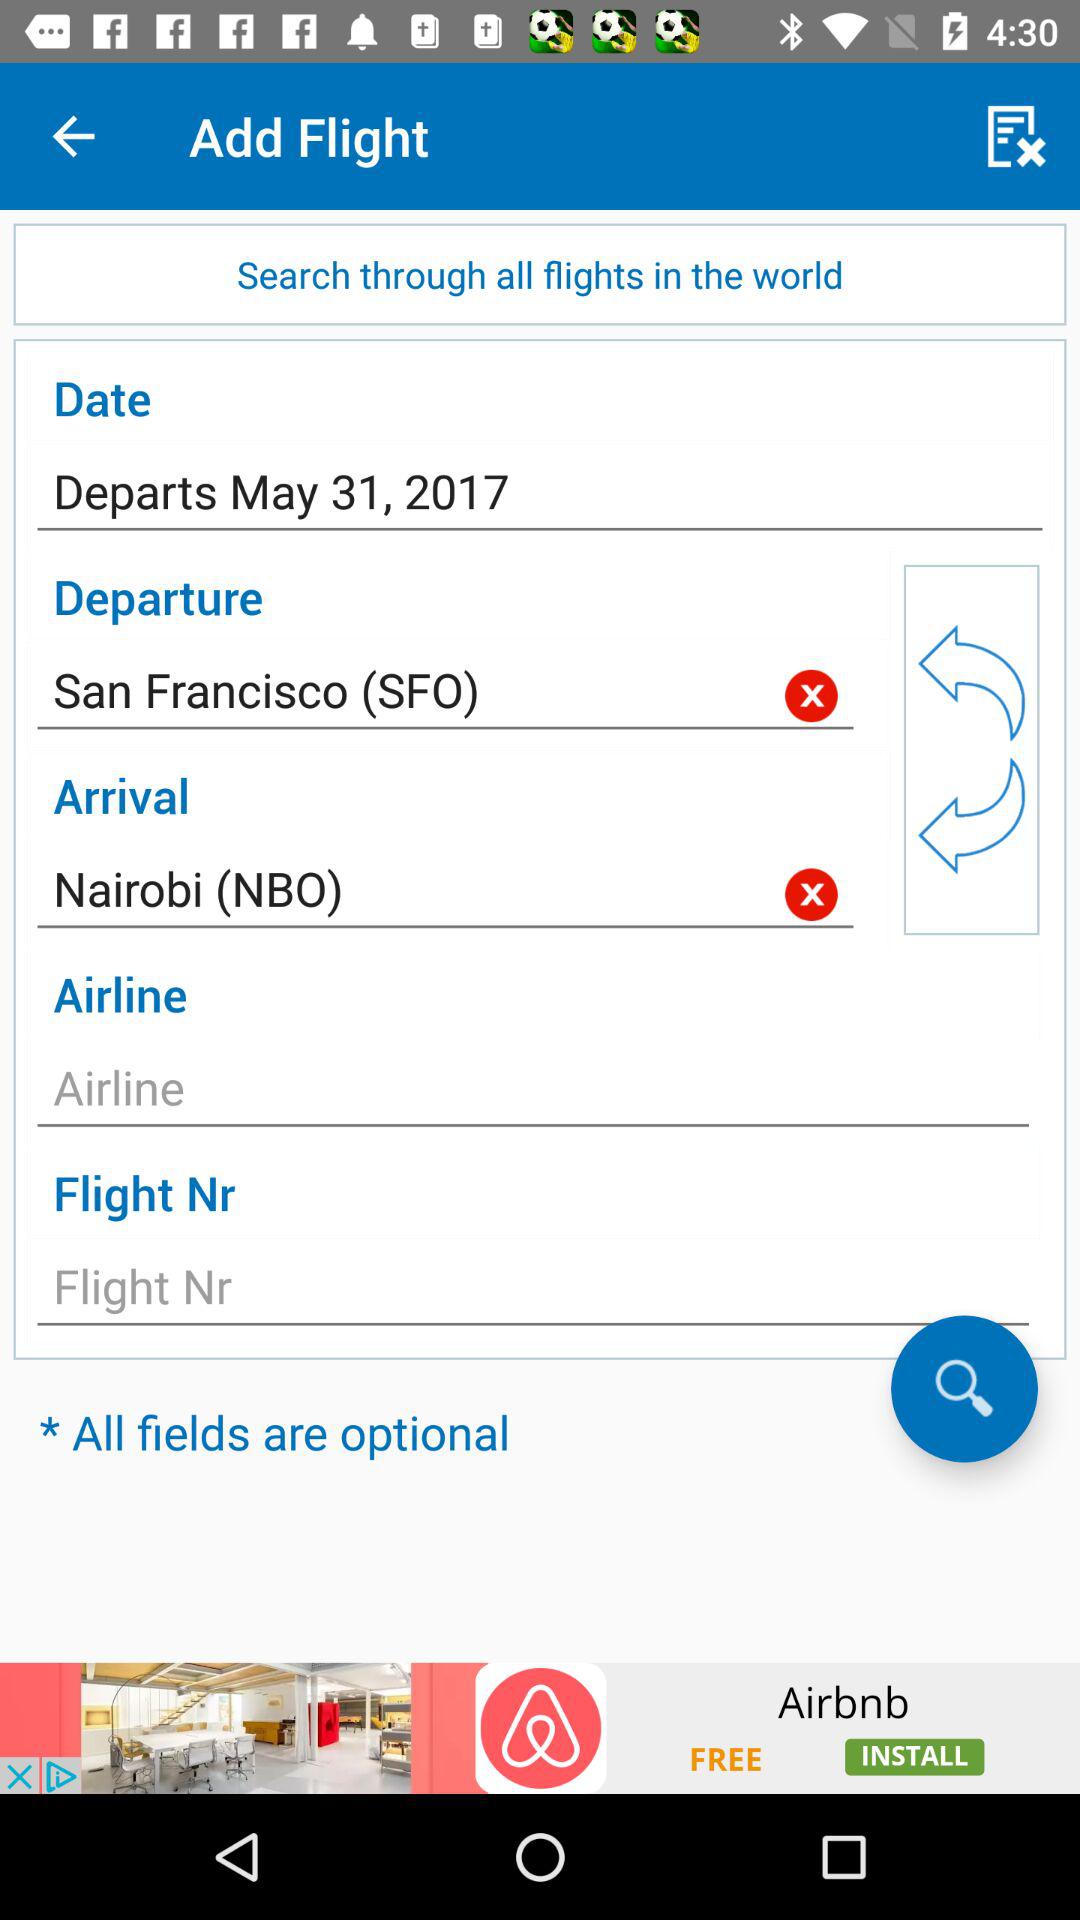 The image size is (1080, 1920). I want to click on advertisement, so click(540, 1728).